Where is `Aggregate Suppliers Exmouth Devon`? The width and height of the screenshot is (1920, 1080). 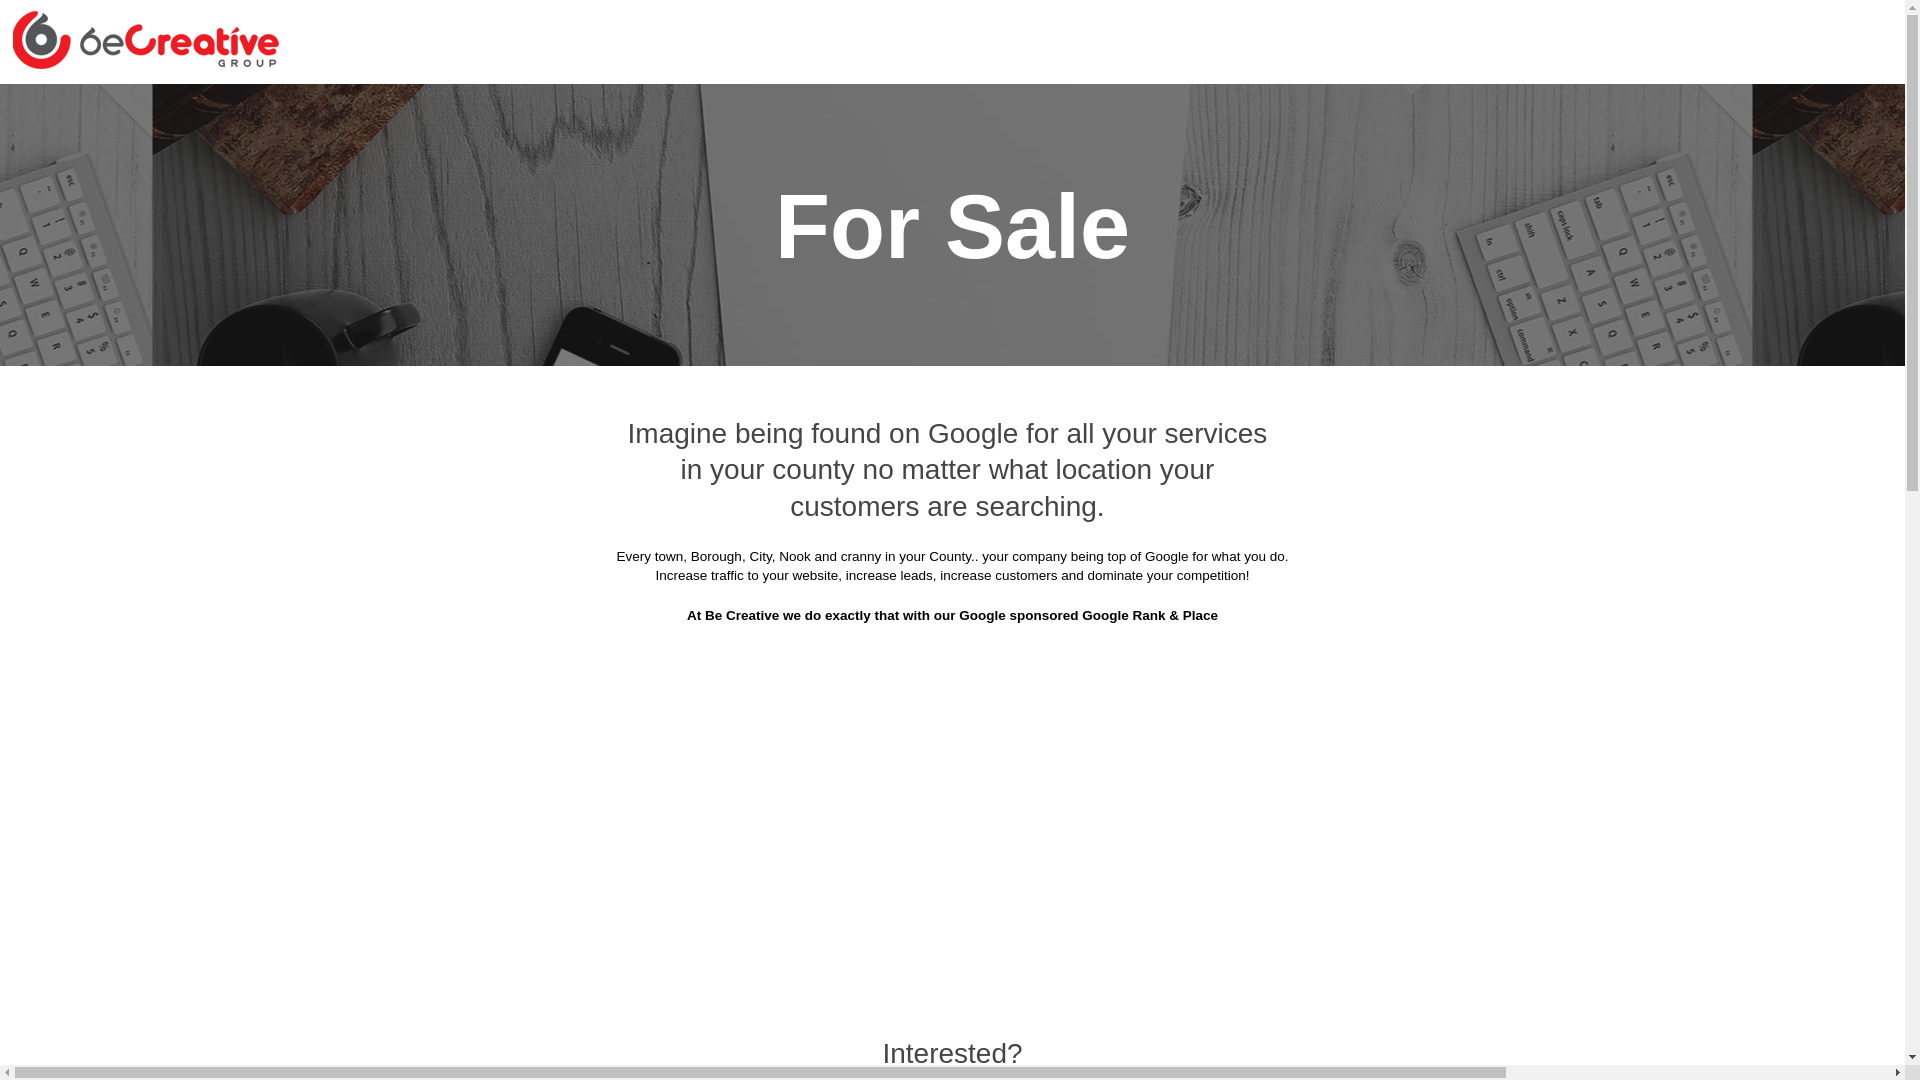
Aggregate Suppliers Exmouth Devon is located at coordinates (1428, 358).